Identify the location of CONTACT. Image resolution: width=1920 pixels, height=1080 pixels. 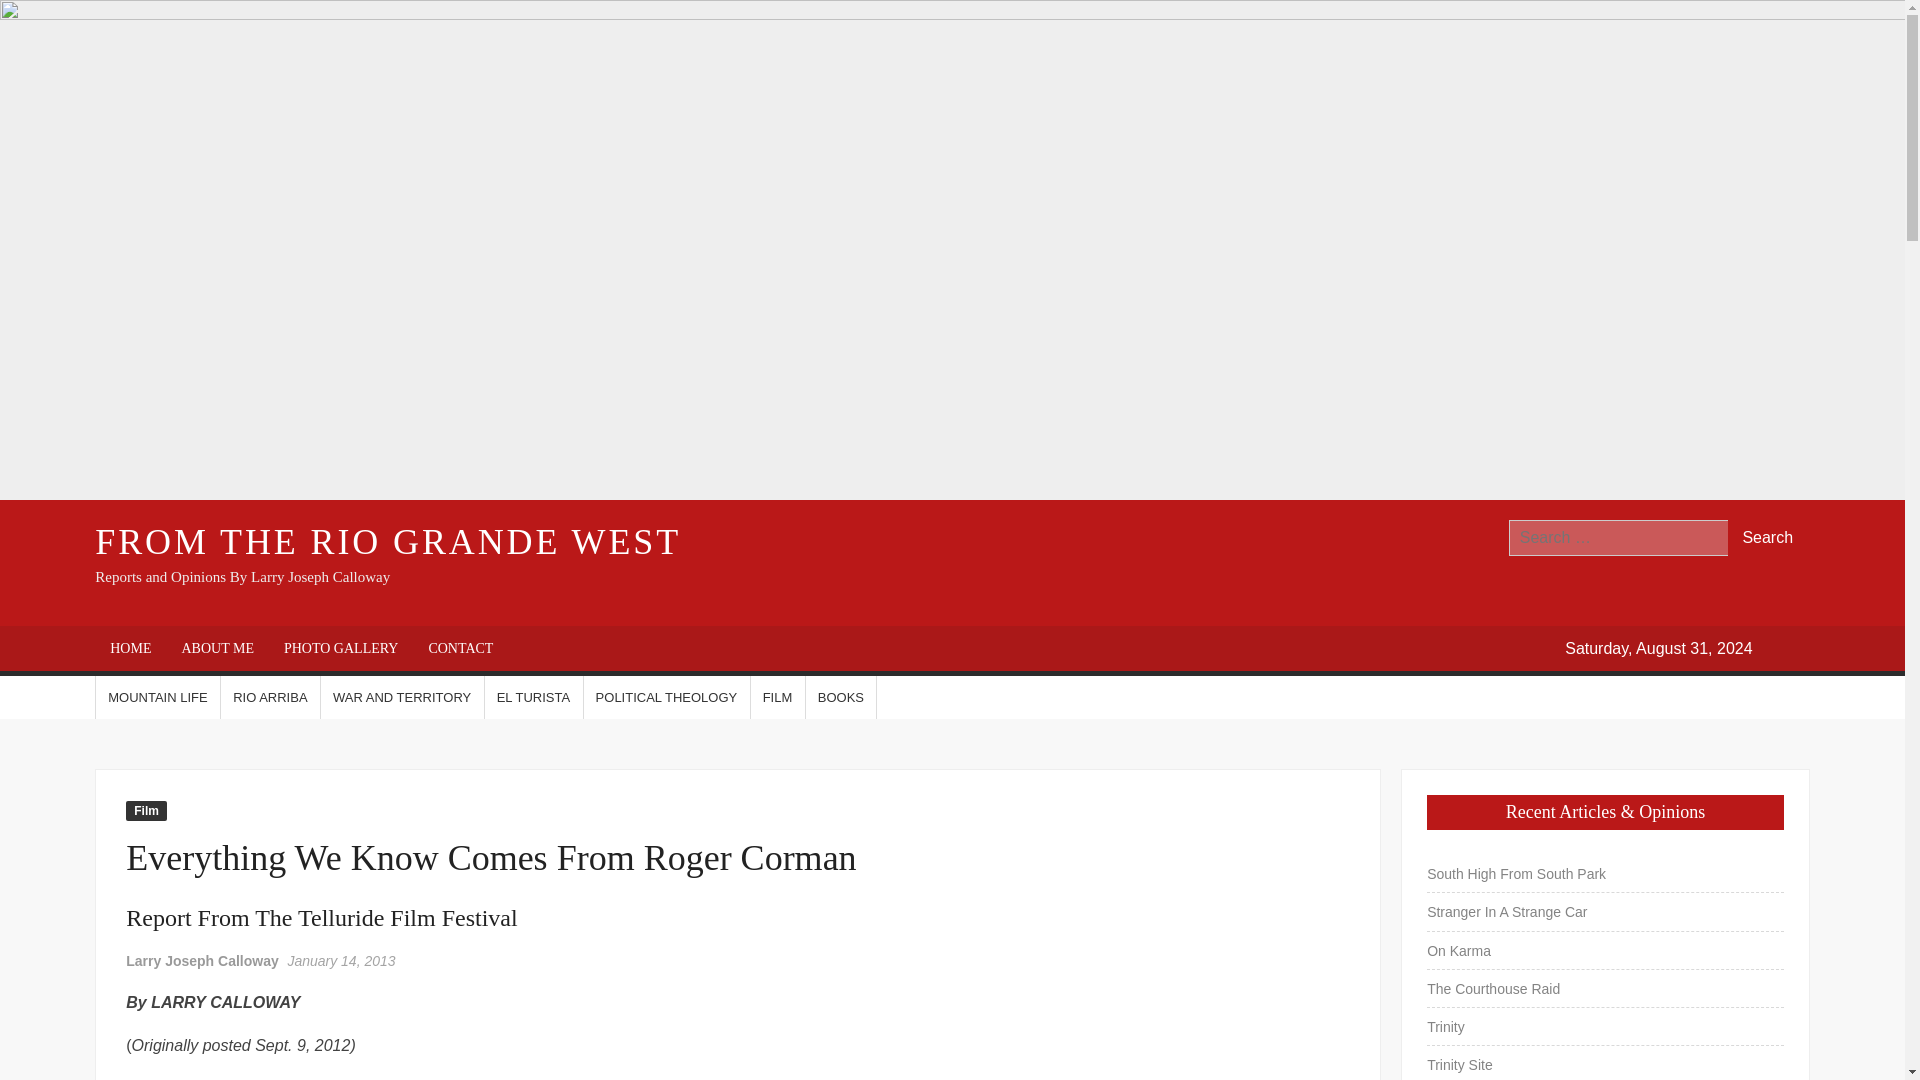
(460, 648).